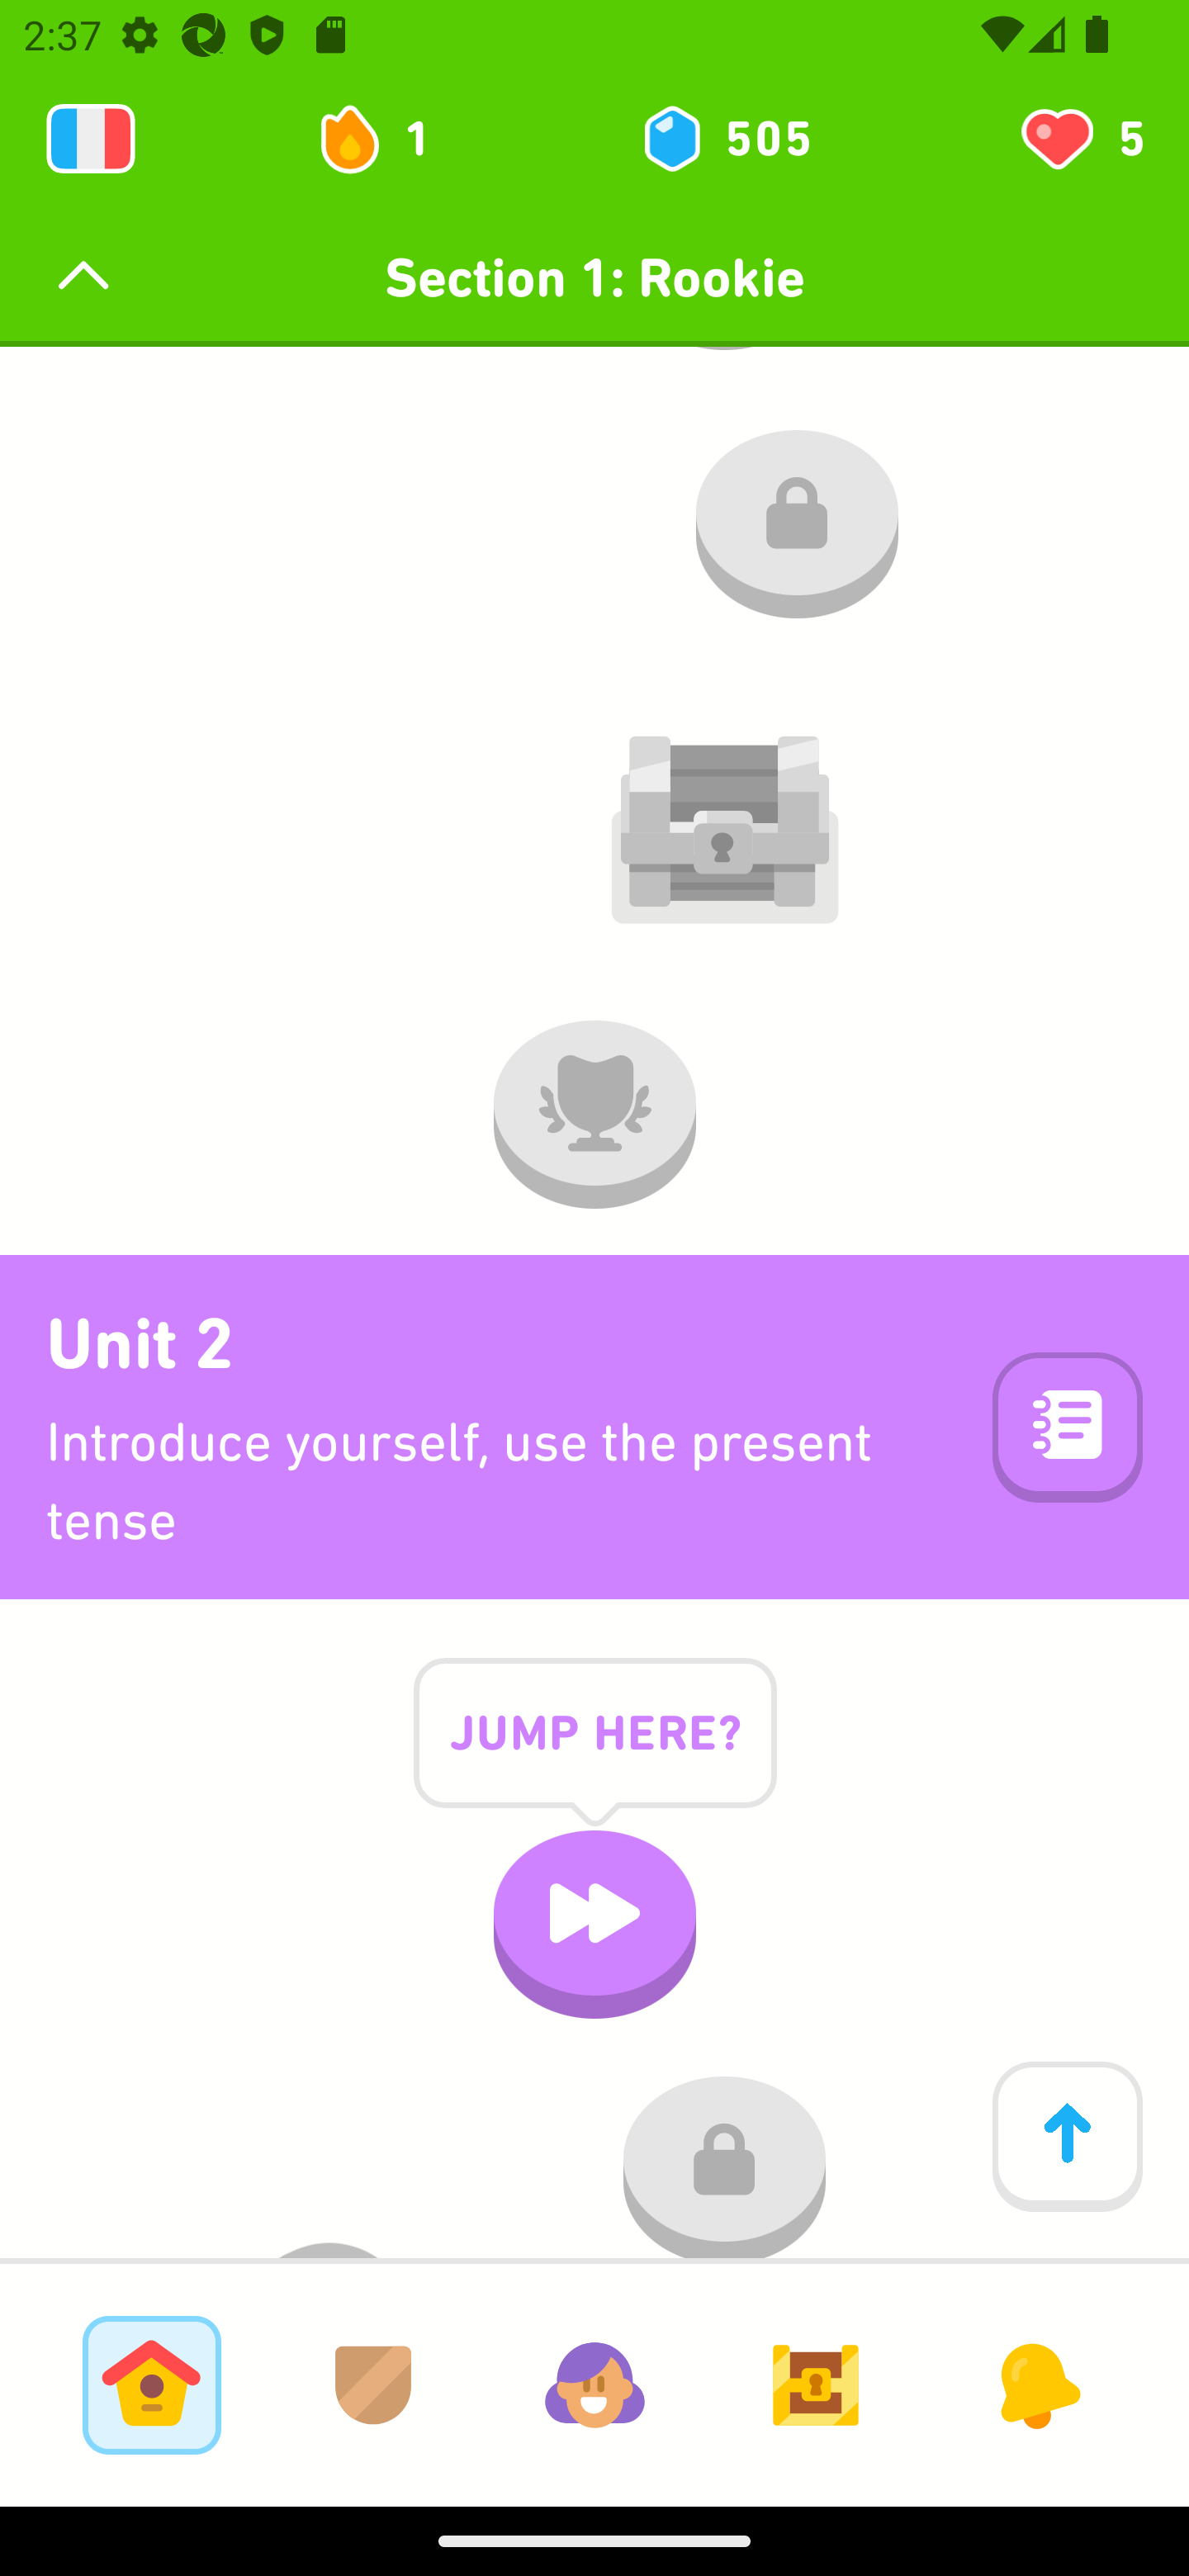 The width and height of the screenshot is (1189, 2576). Describe the element at coordinates (151, 2384) in the screenshot. I see `Learn Tab` at that location.